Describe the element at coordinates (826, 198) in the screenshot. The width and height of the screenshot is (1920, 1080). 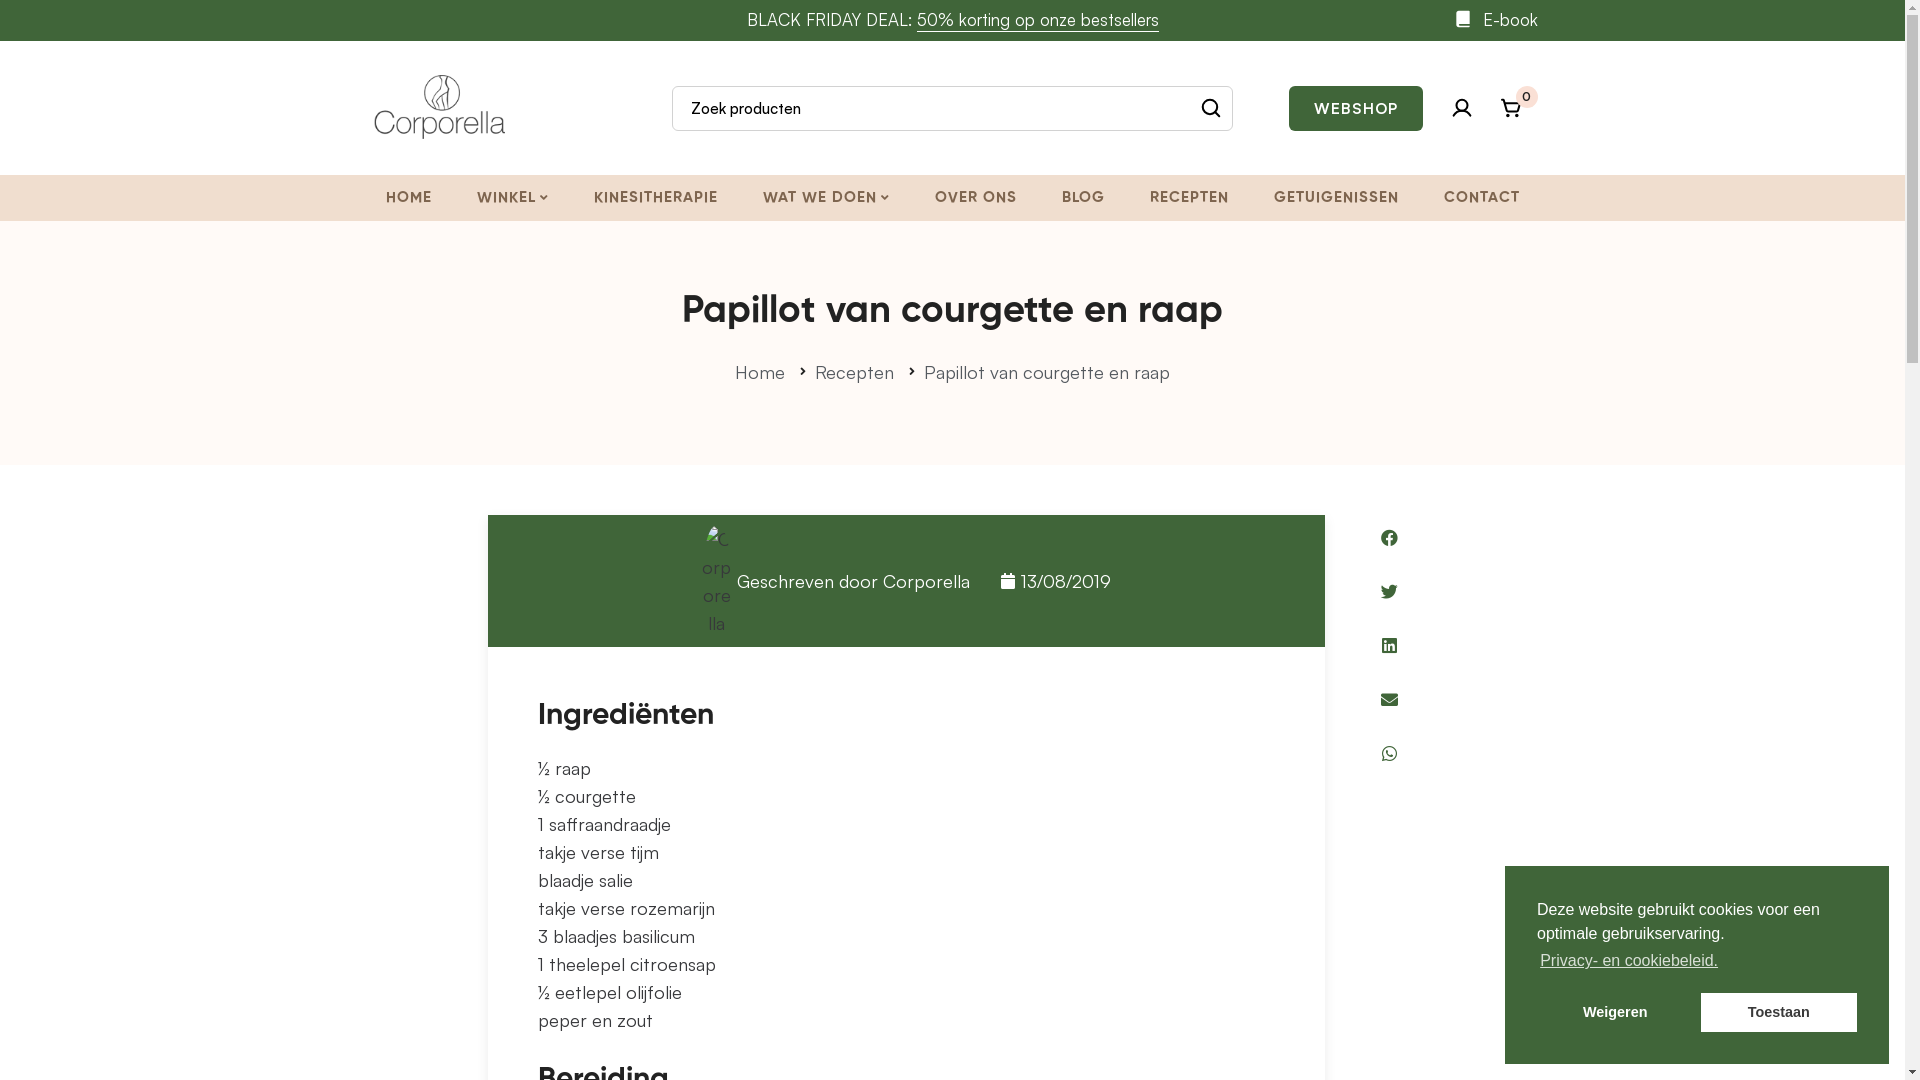
I see `WAT WE DOEN` at that location.